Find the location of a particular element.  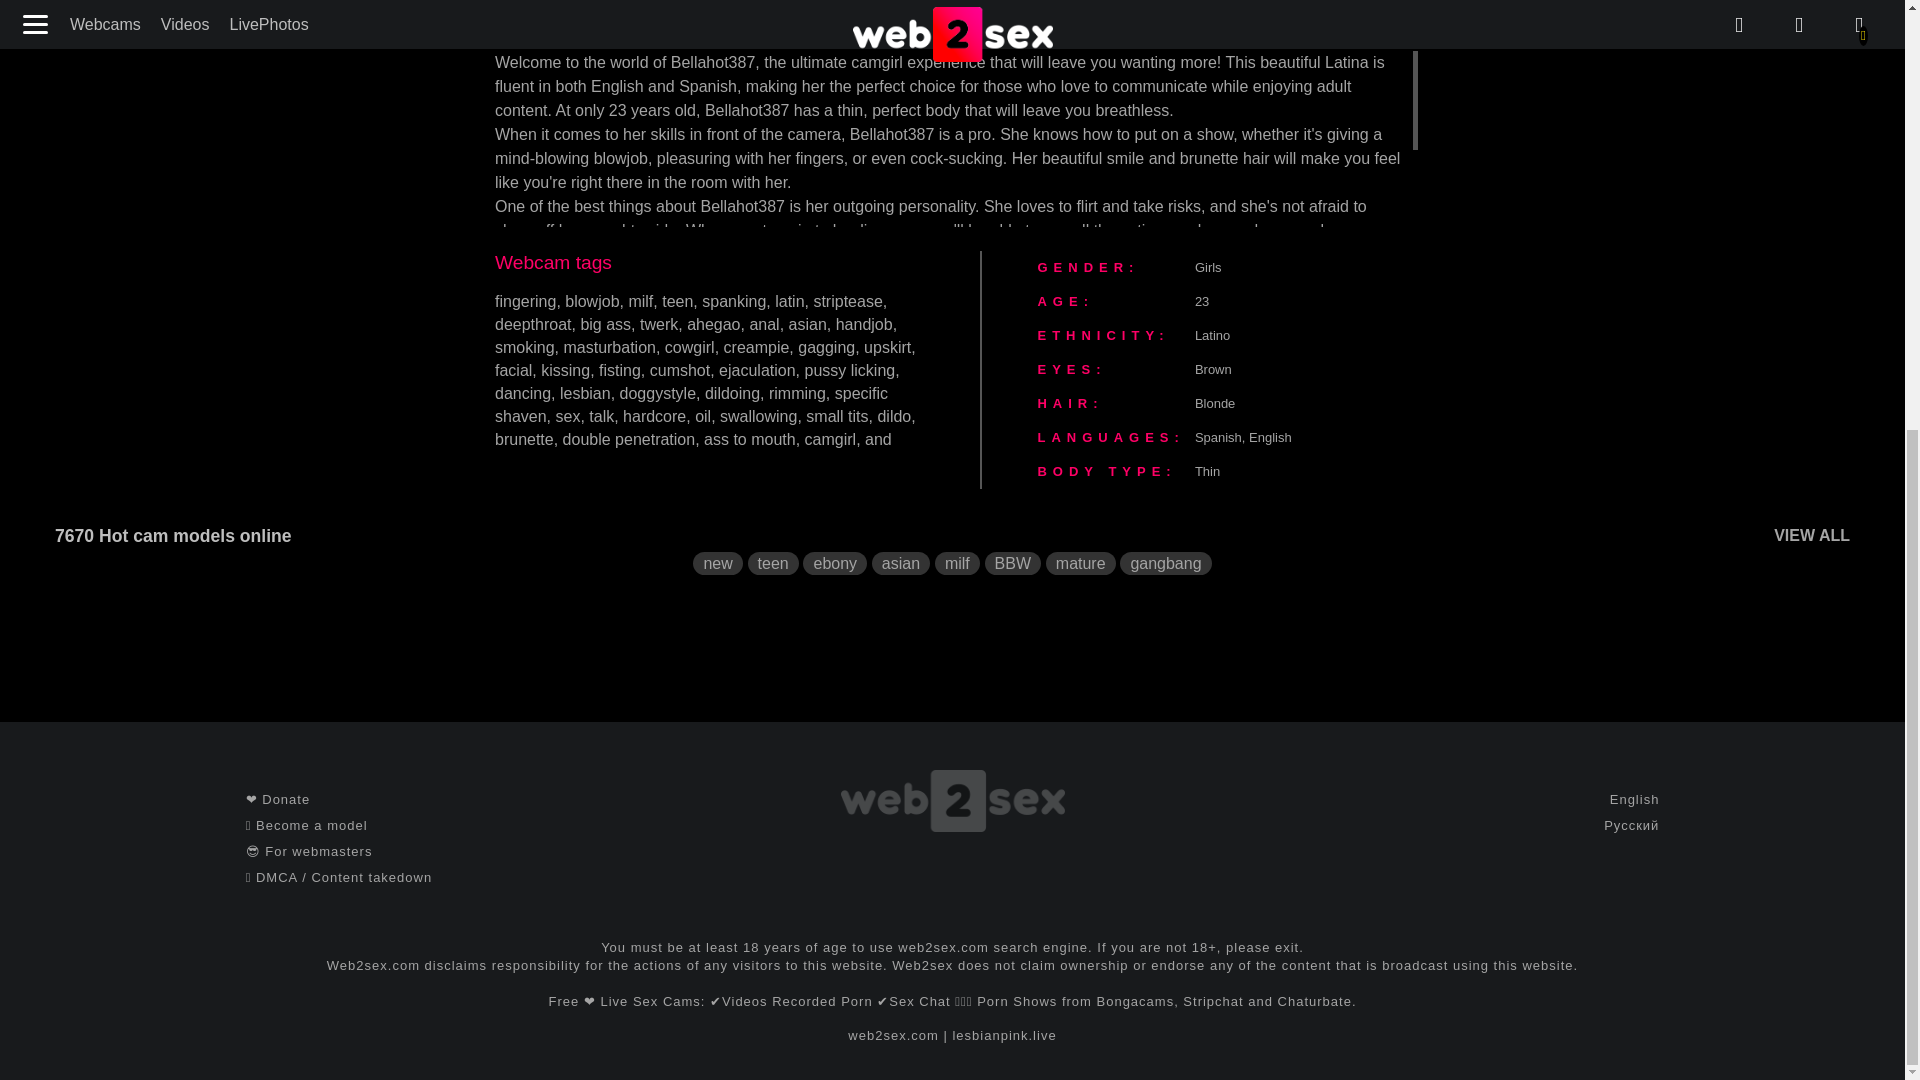

teen is located at coordinates (678, 300).